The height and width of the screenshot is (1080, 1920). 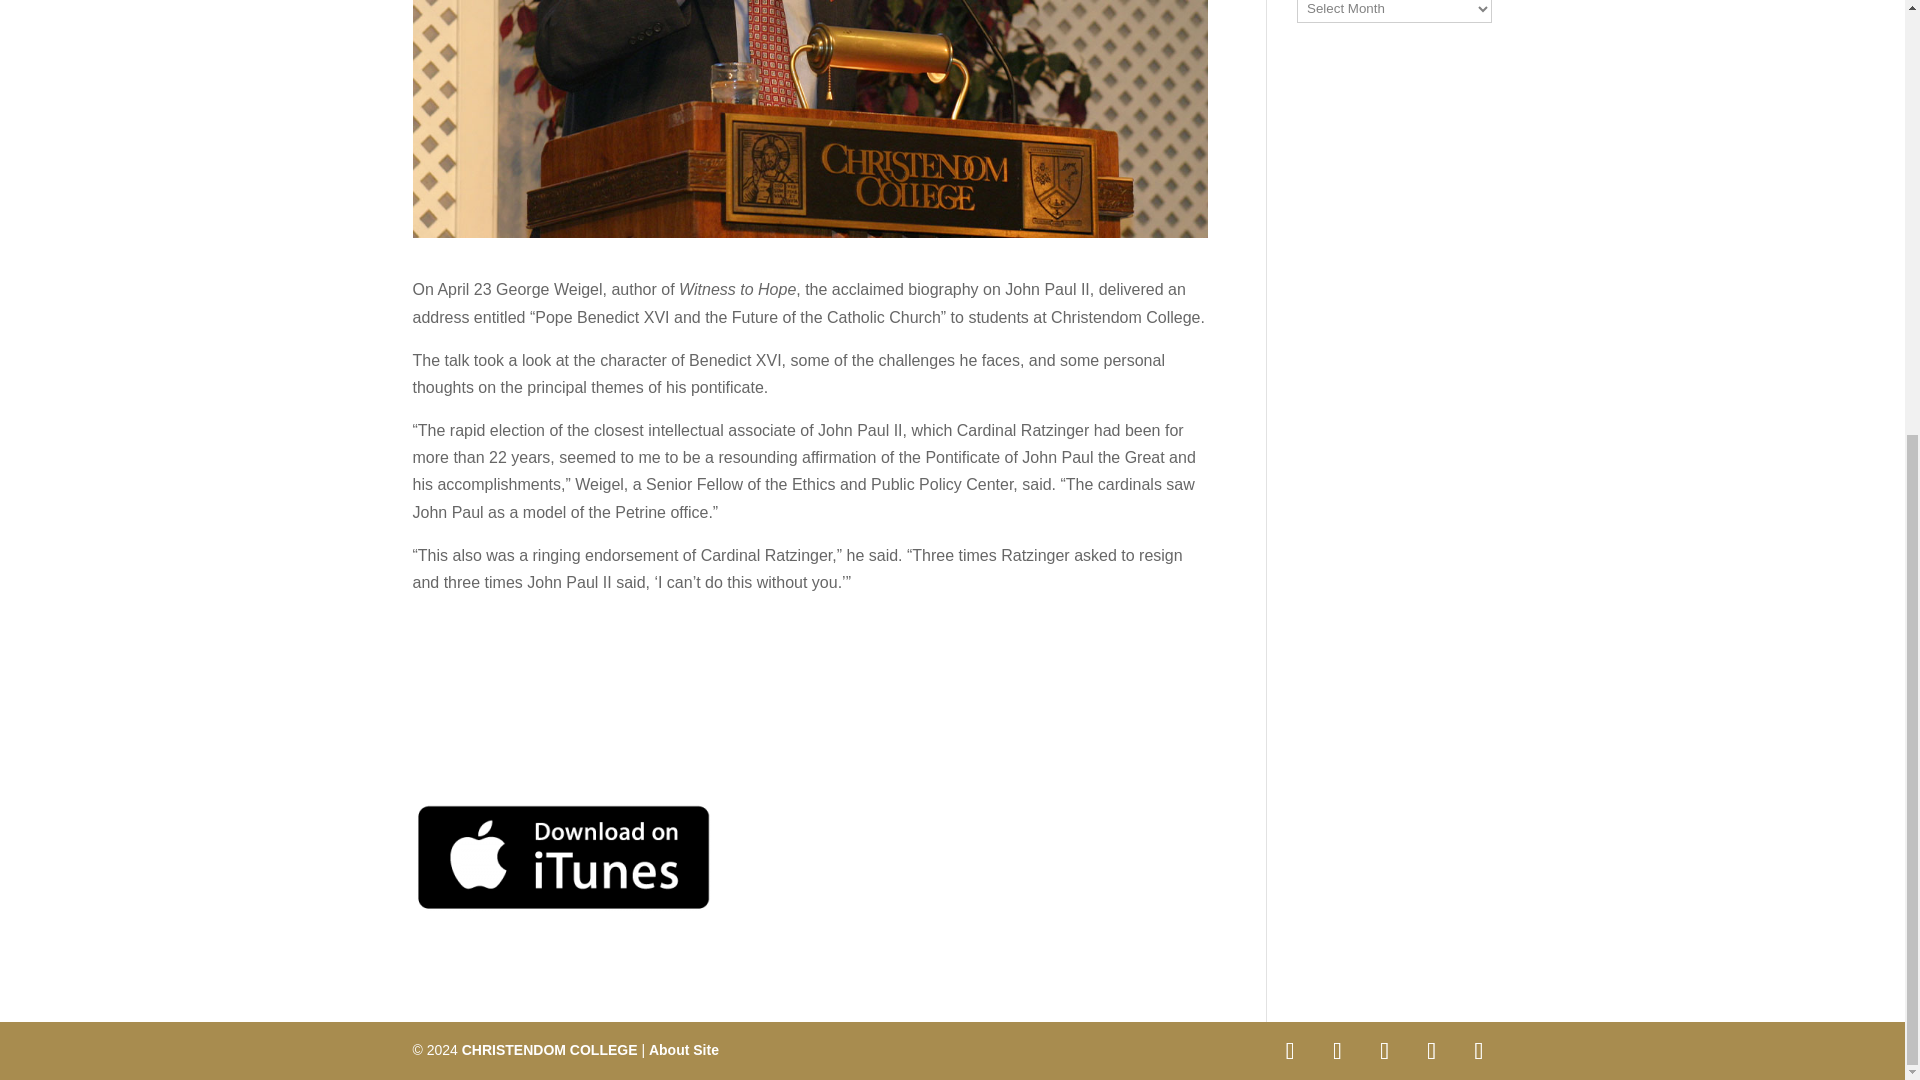 What do you see at coordinates (683, 1050) in the screenshot?
I see `About Site` at bounding box center [683, 1050].